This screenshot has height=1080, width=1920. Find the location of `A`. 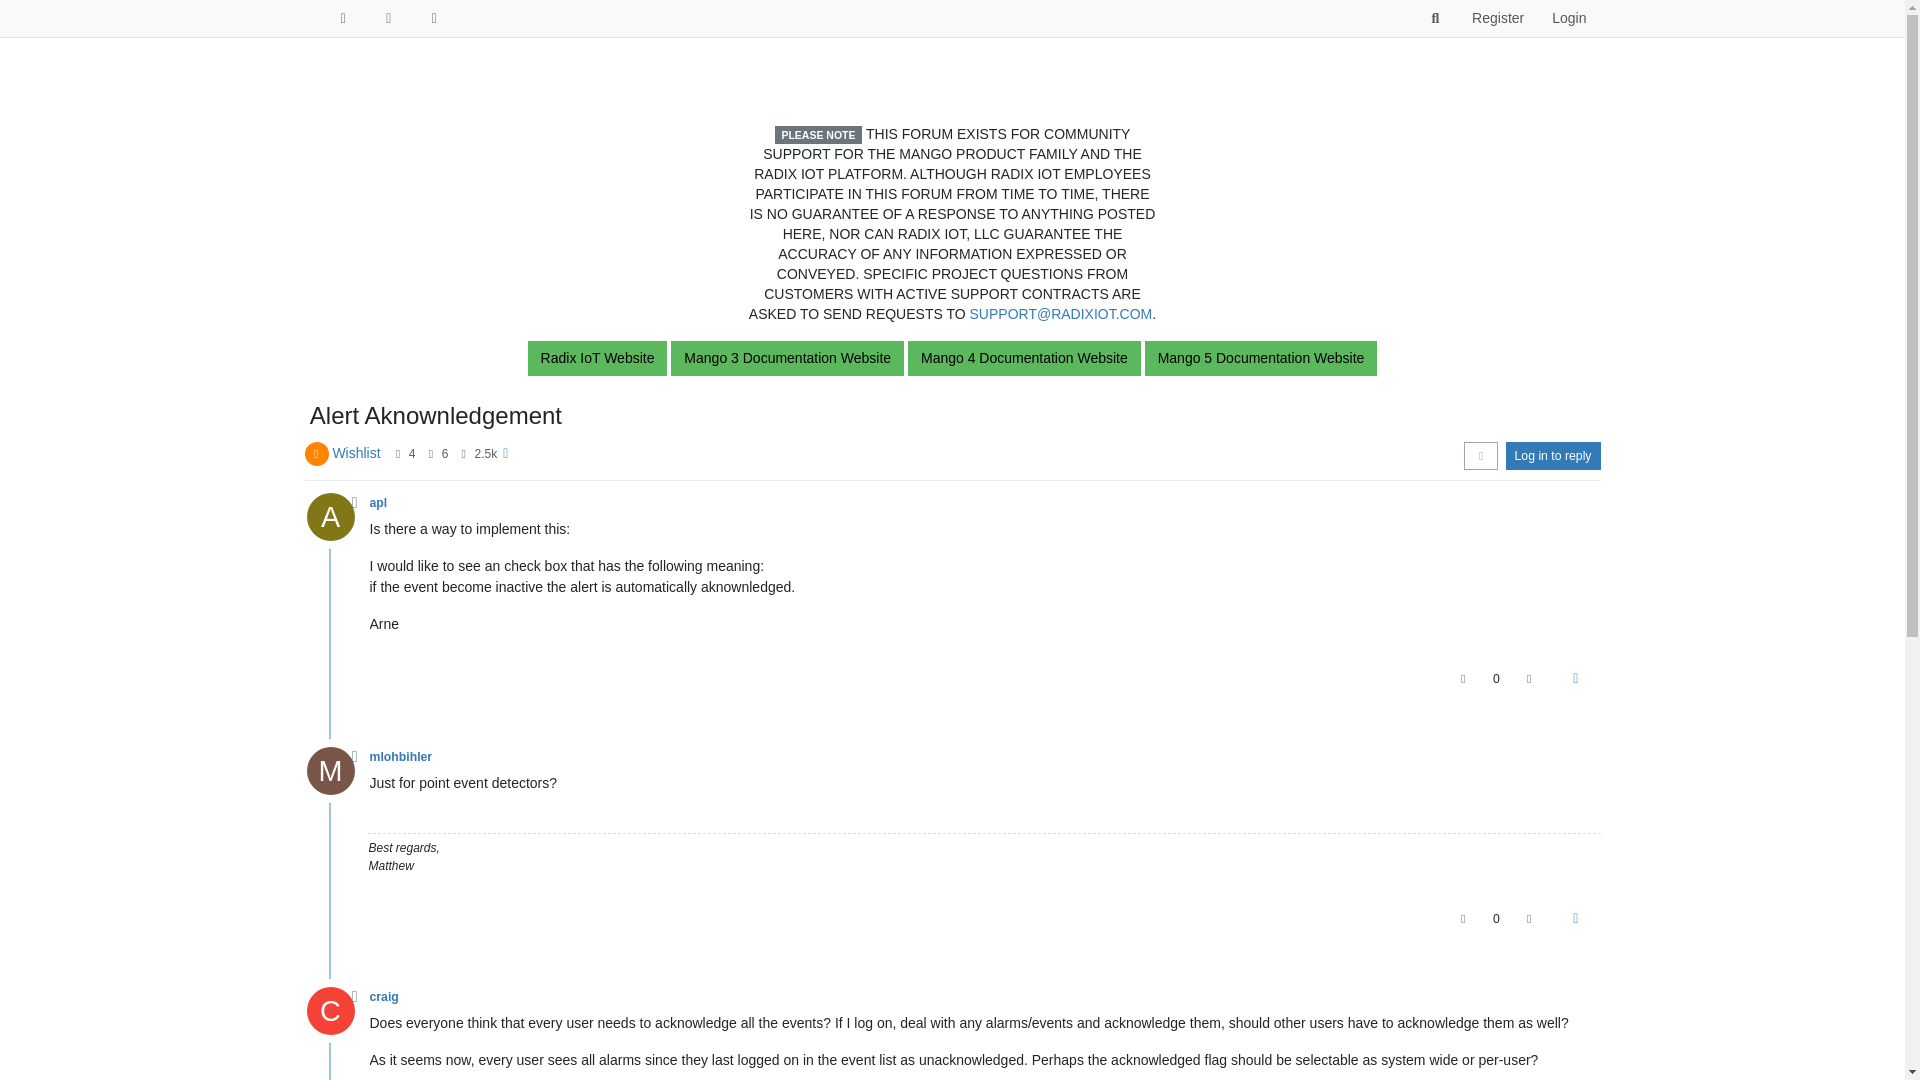

A is located at coordinates (336, 522).